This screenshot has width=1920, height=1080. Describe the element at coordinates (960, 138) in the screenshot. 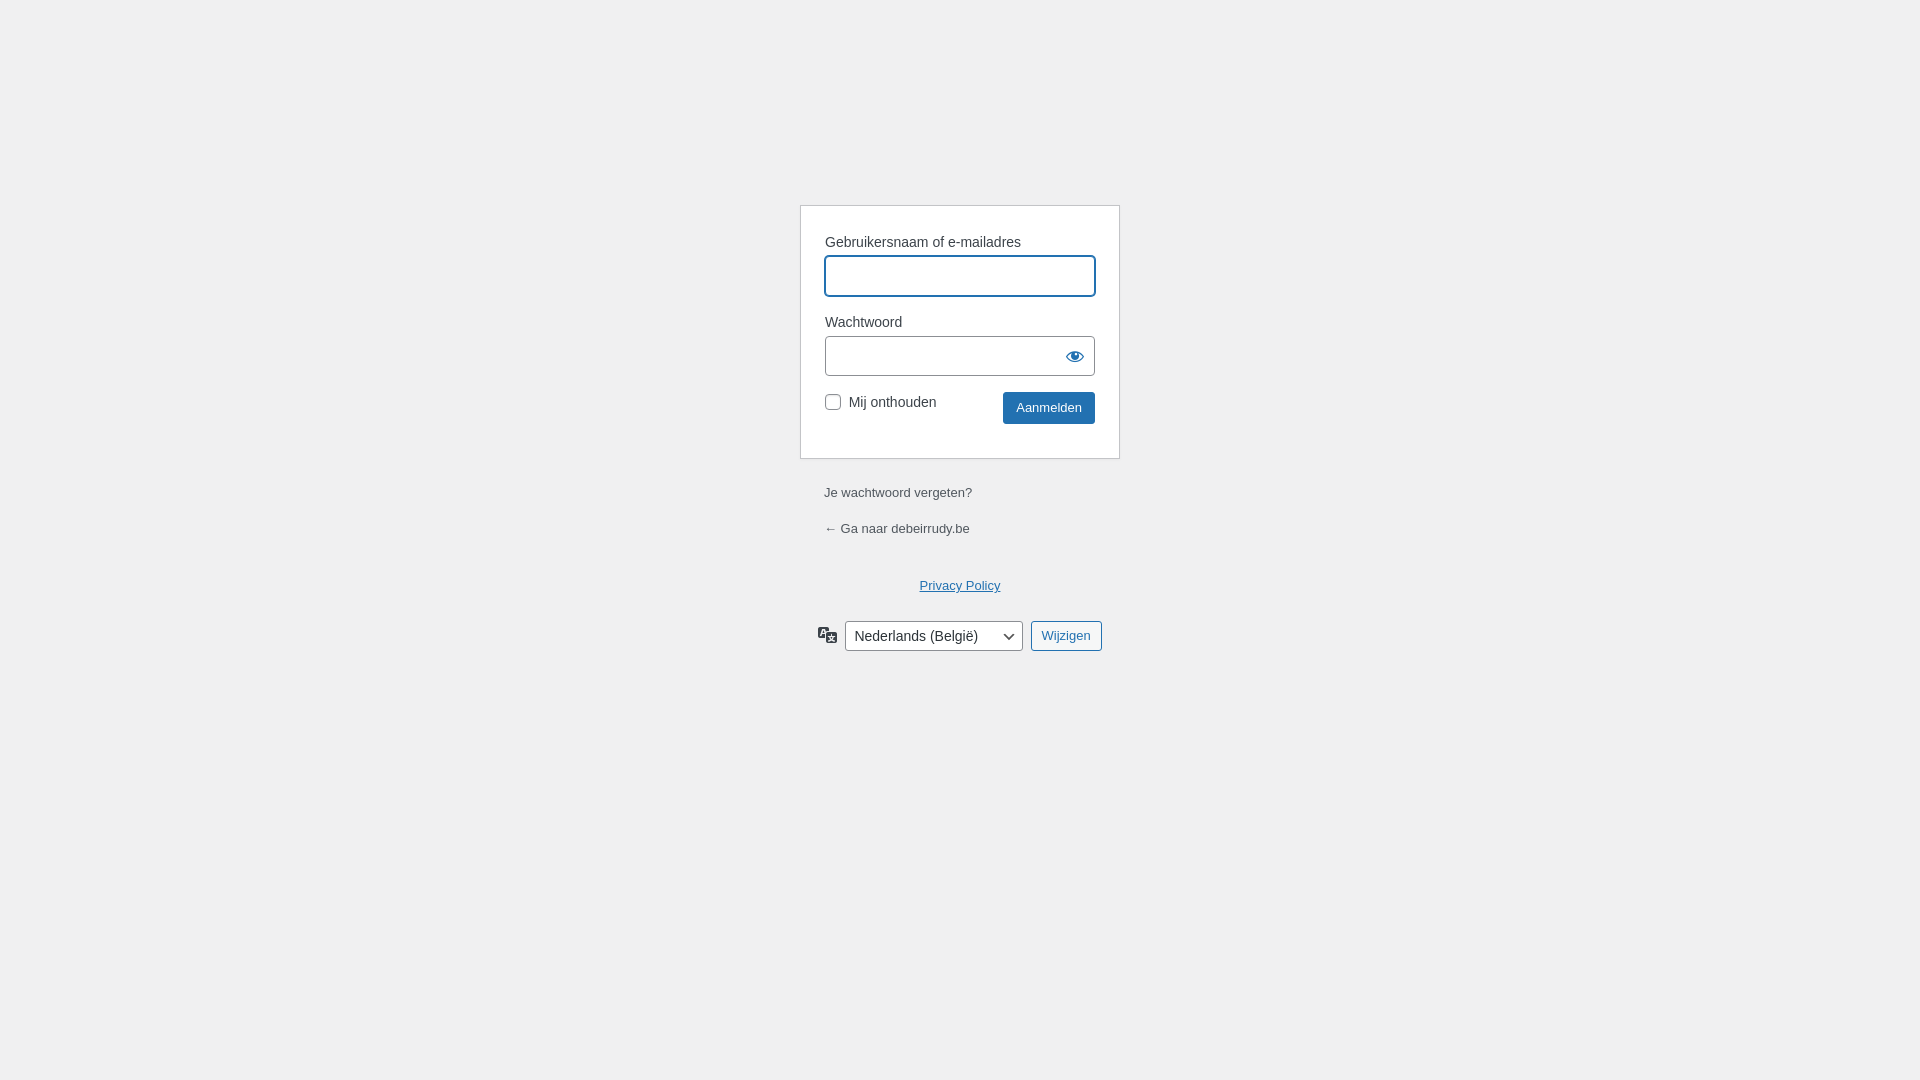

I see `Mogelijk gemaakt door WordPress` at that location.